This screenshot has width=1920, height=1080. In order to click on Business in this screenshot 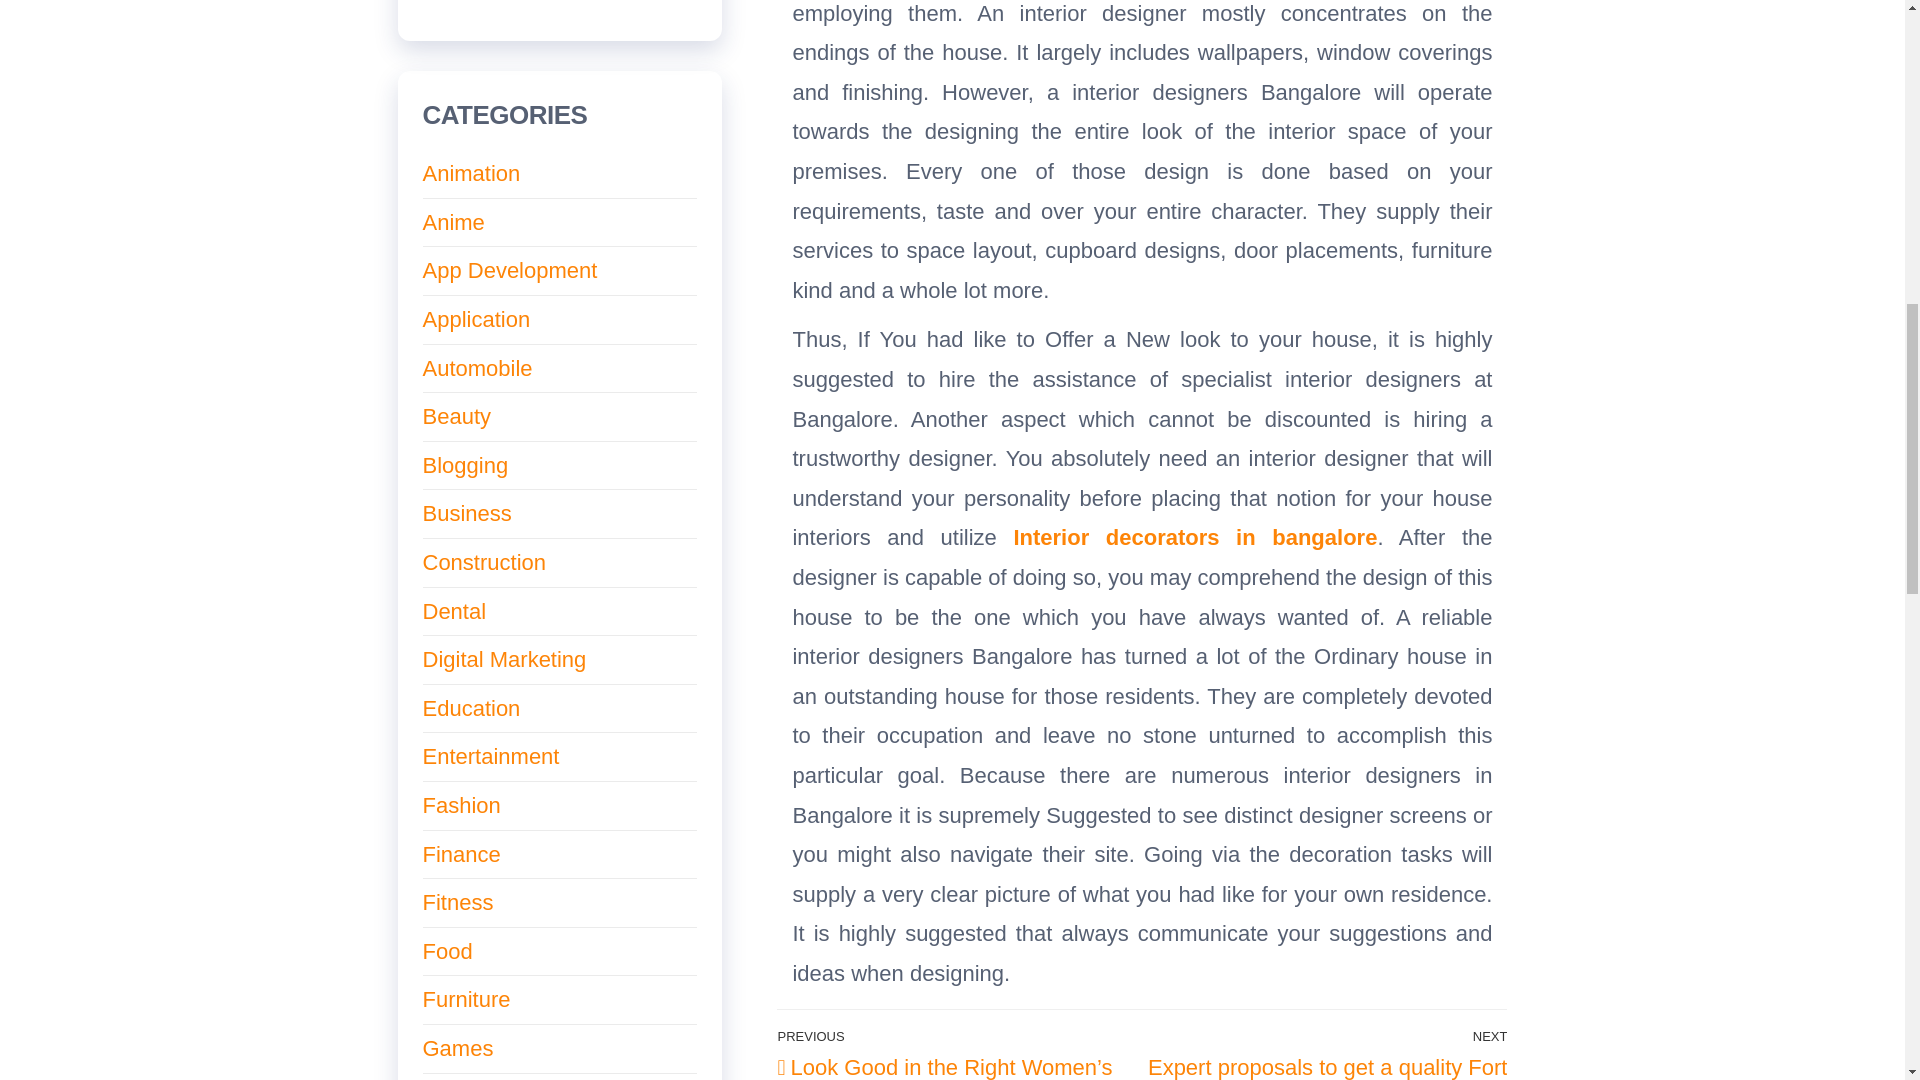, I will do `click(466, 513)`.